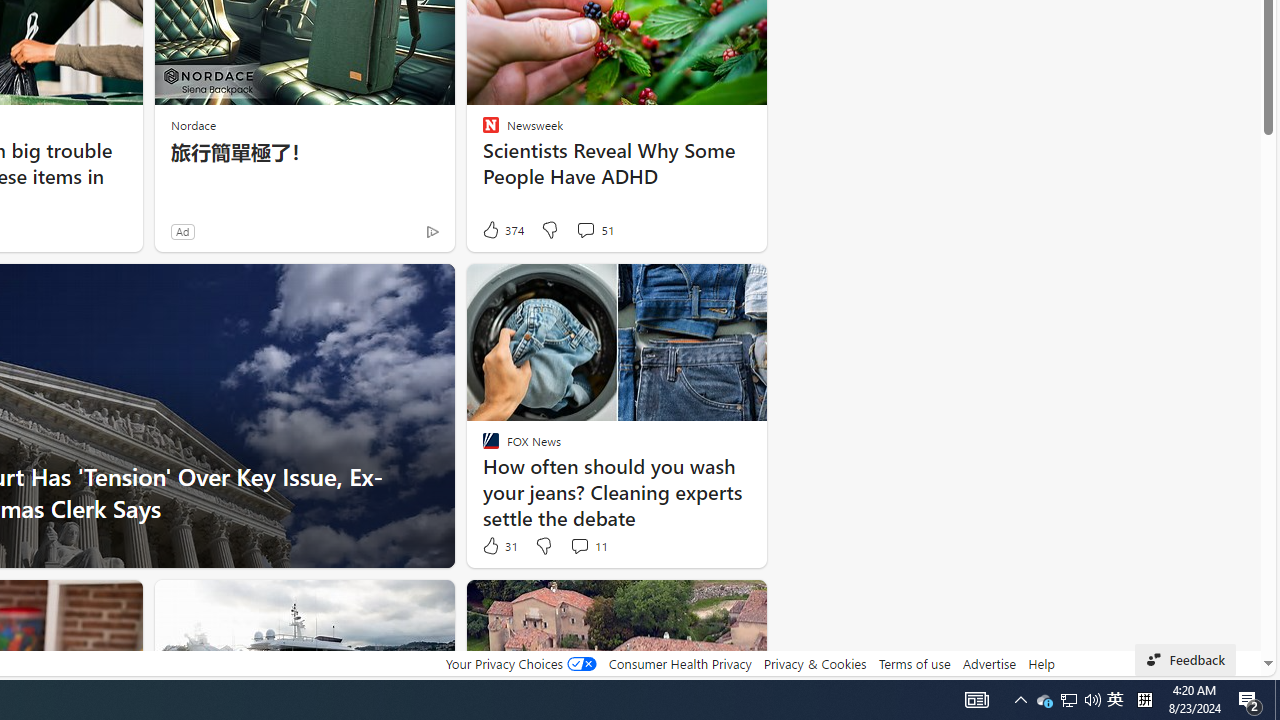 This screenshot has height=720, width=1280. I want to click on Privacy & Cookies, so click(814, 663).